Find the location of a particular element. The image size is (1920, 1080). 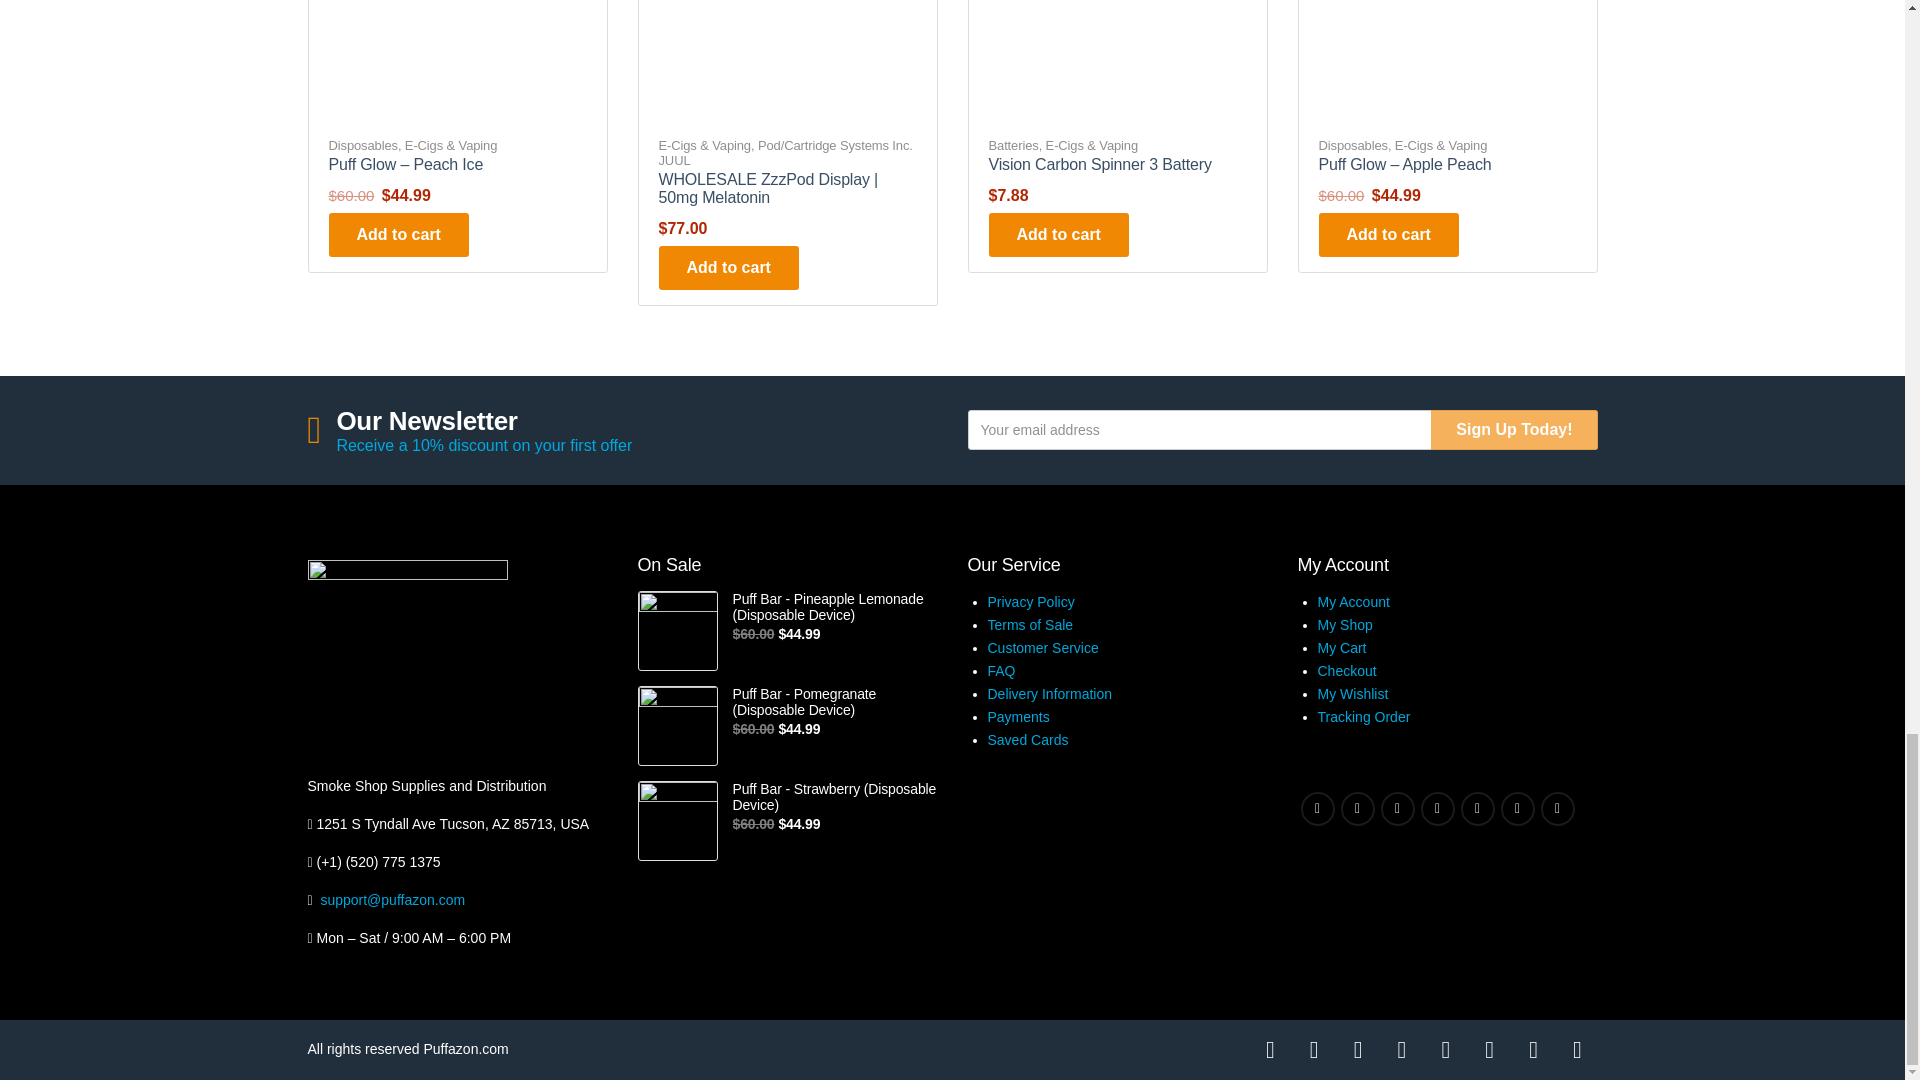

Add to cart is located at coordinates (1058, 233).